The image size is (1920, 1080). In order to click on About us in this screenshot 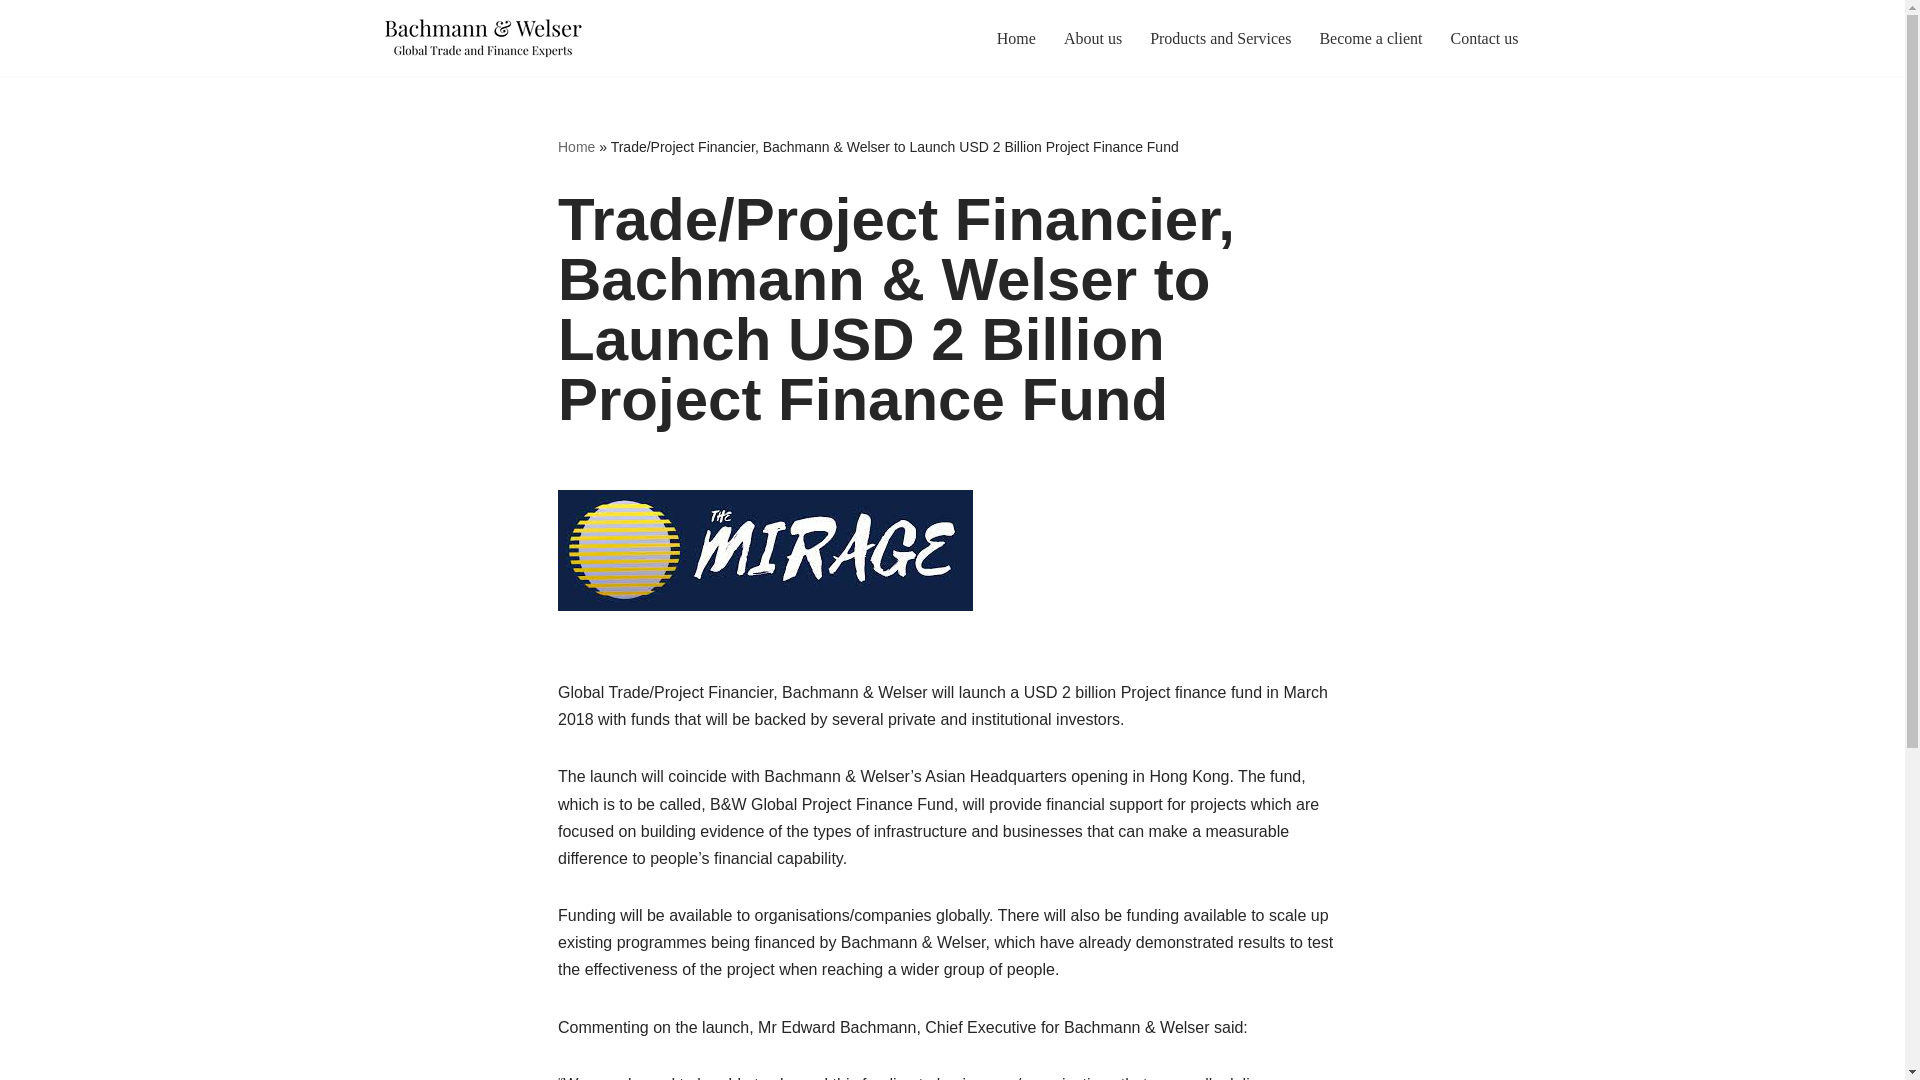, I will do `click(1092, 38)`.